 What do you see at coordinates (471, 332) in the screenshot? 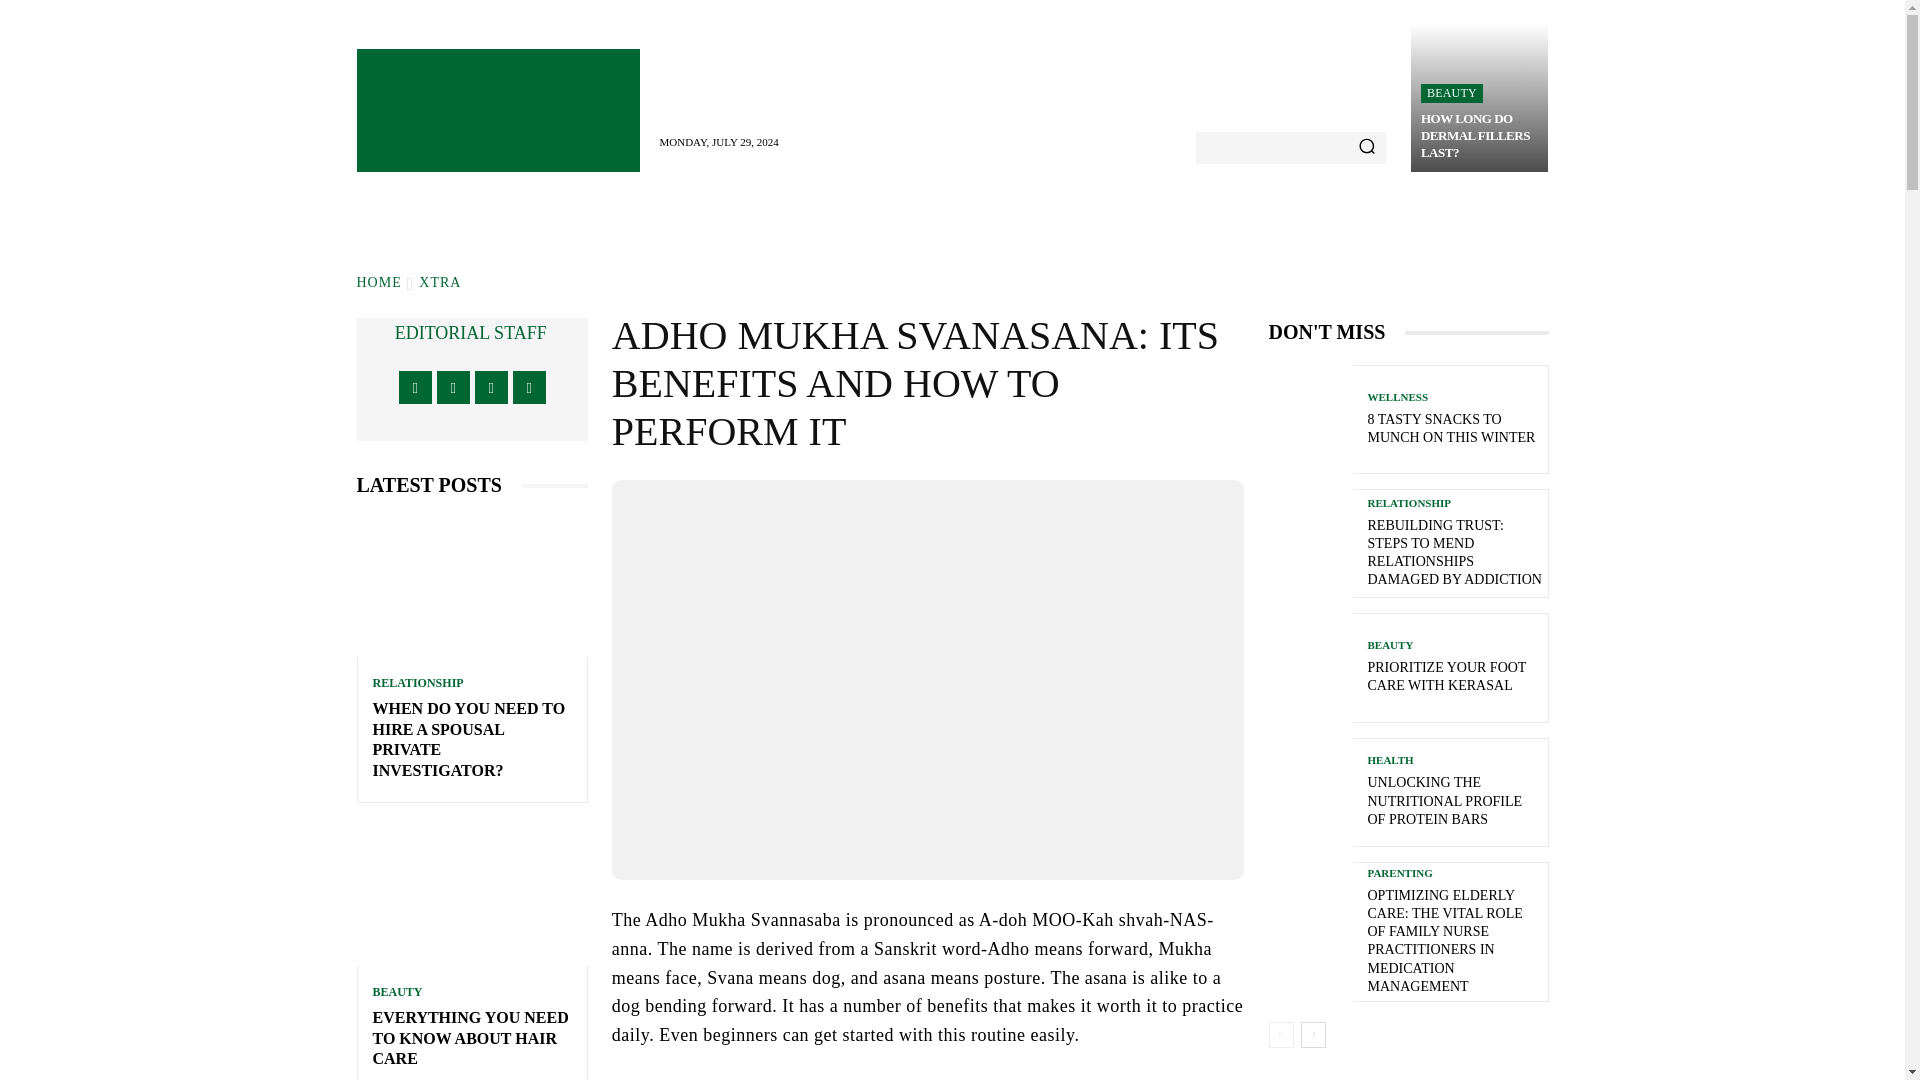
I see `EDITORIAL STAFF` at bounding box center [471, 332].